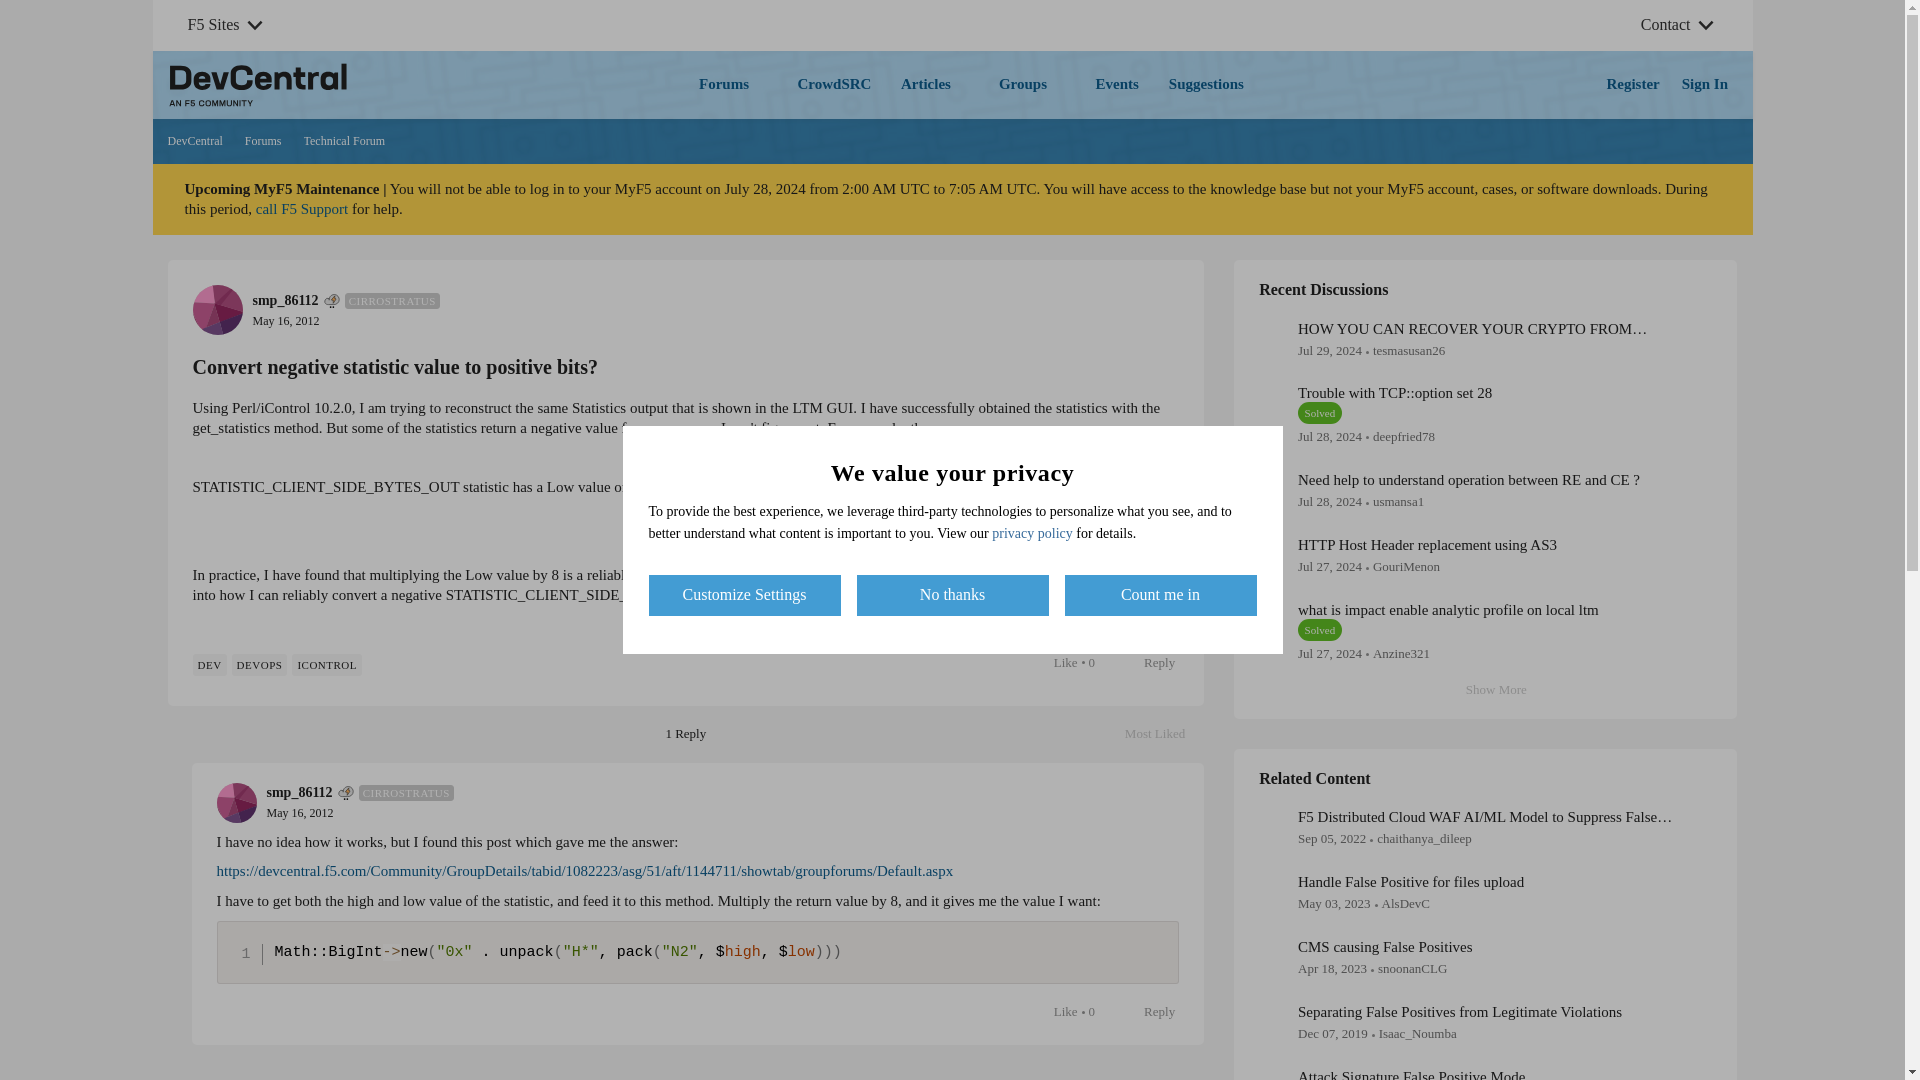  What do you see at coordinates (302, 208) in the screenshot?
I see `Trouble with TCP::option set 28` at bounding box center [302, 208].